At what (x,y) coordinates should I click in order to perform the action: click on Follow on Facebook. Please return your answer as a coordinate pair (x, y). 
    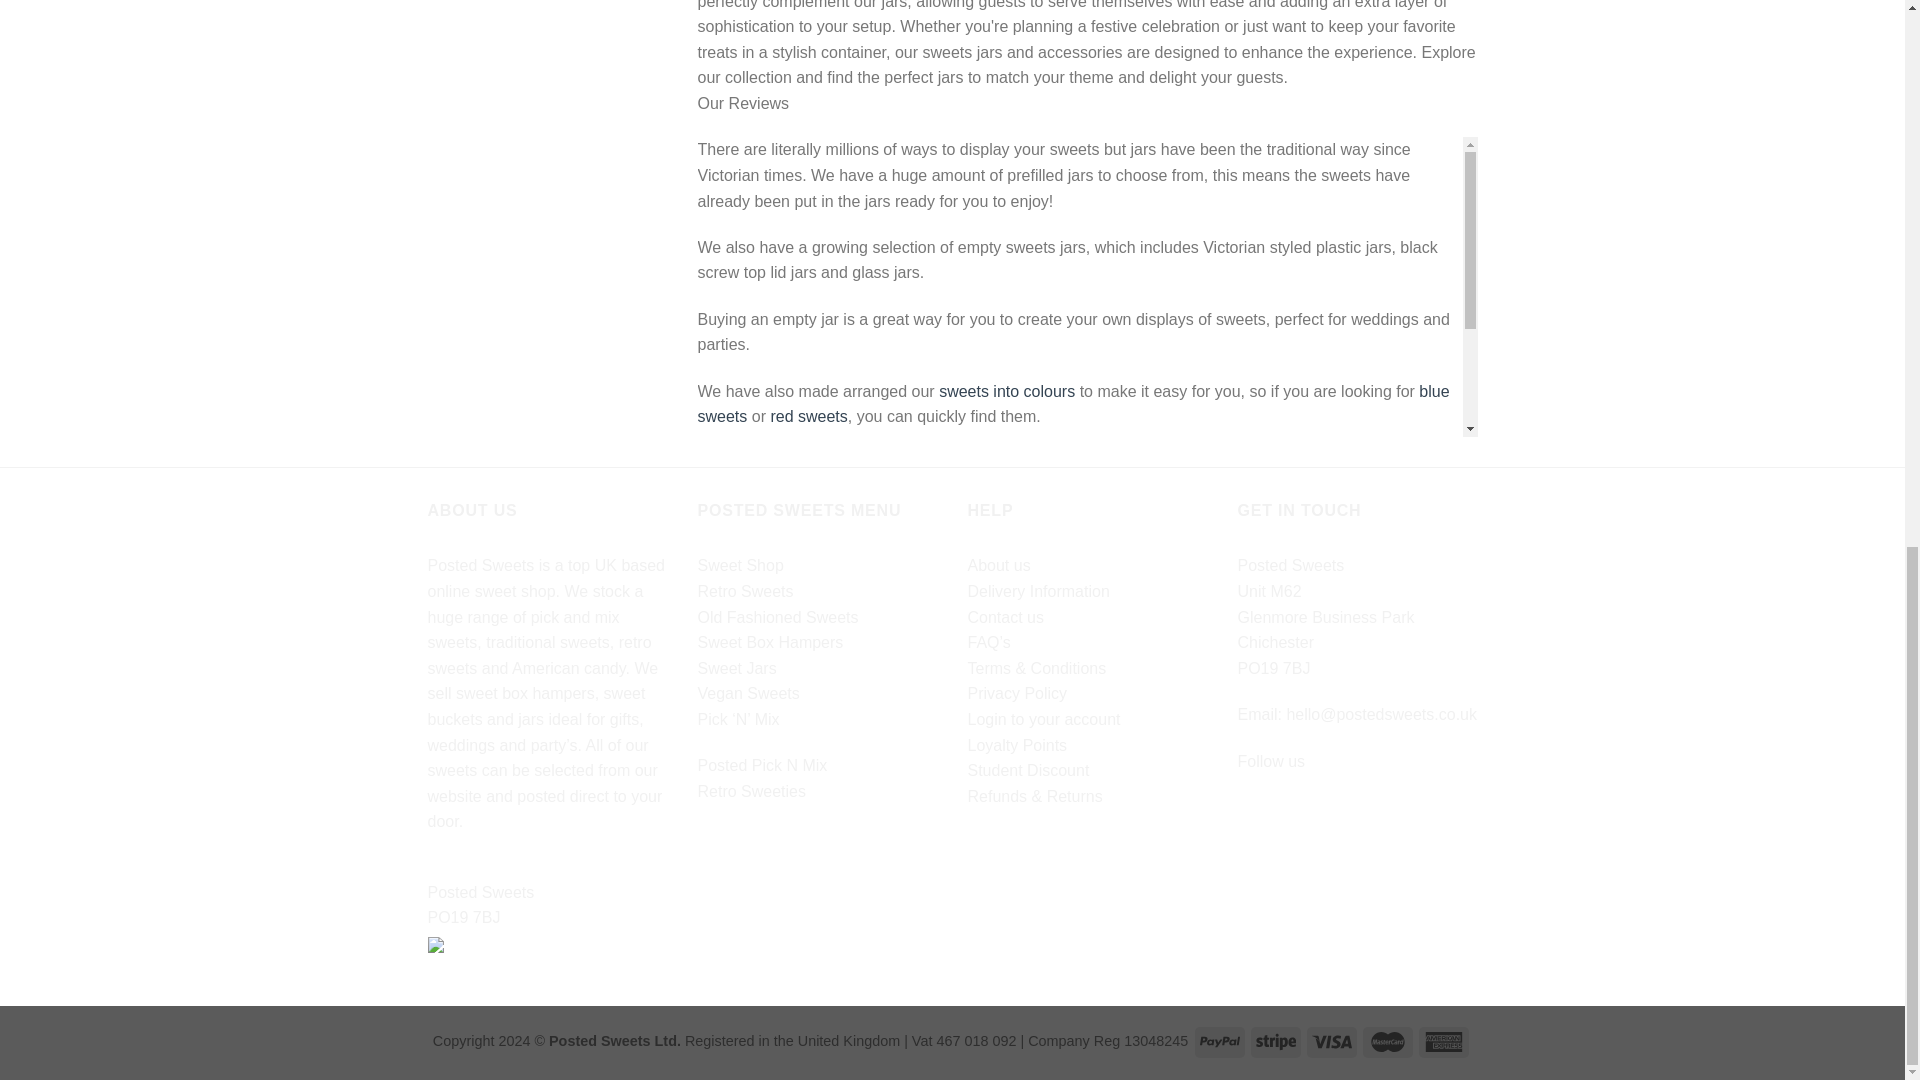
    Looking at the image, I should click on (1254, 811).